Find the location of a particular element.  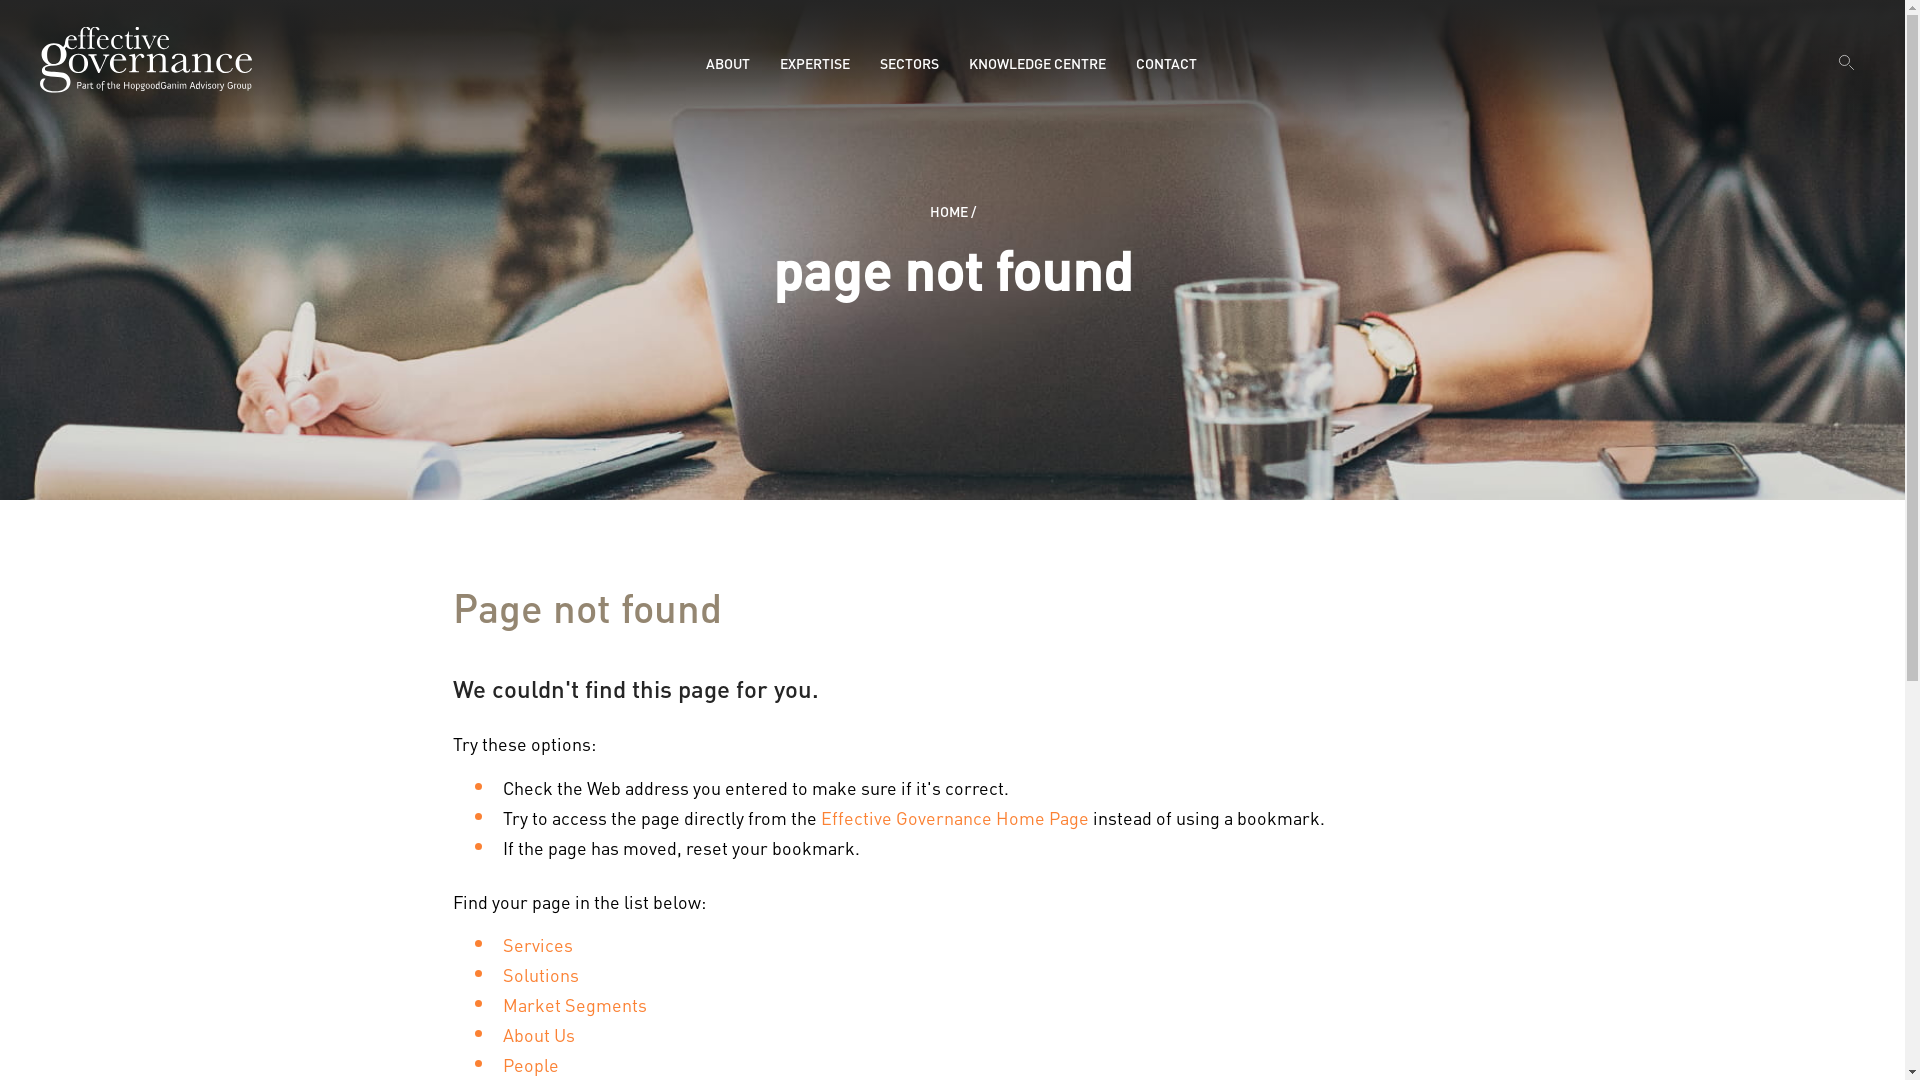

Services is located at coordinates (537, 944).